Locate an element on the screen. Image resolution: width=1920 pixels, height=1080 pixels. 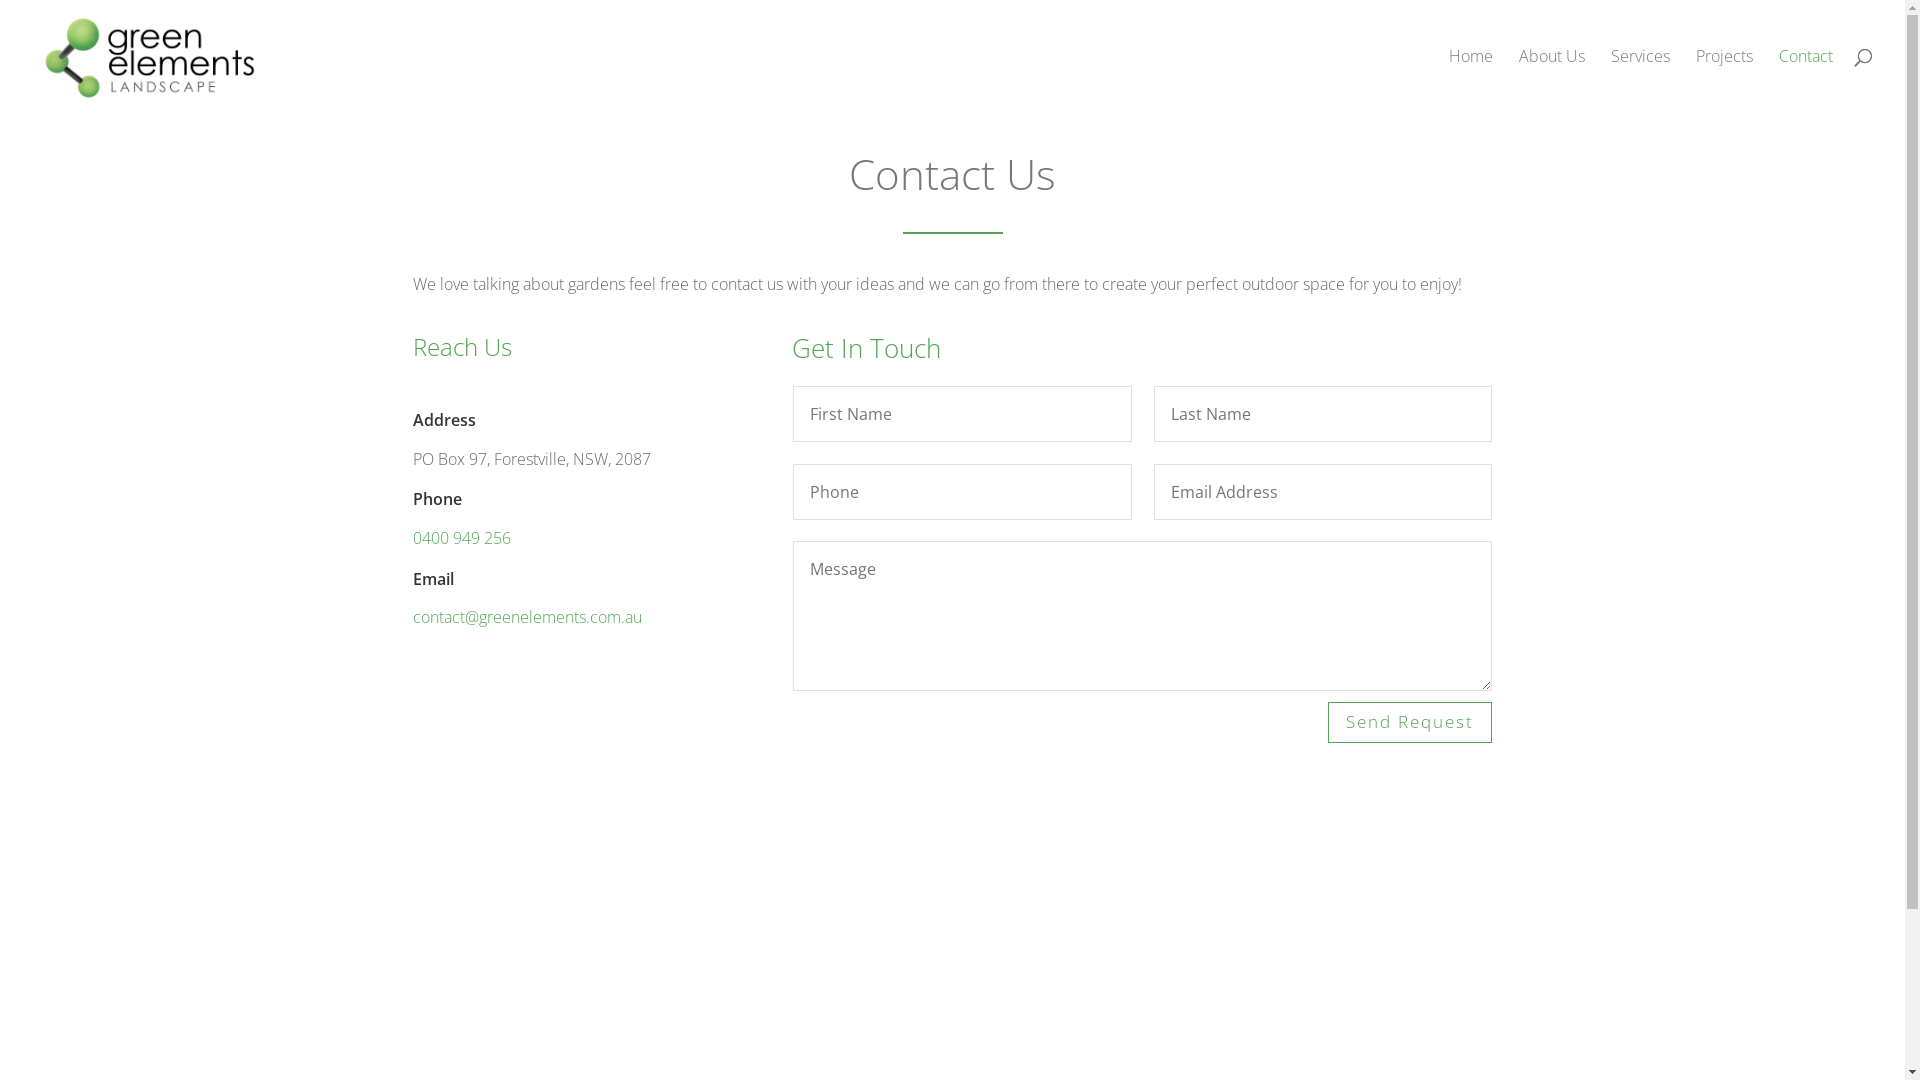
Projects is located at coordinates (1724, 80).